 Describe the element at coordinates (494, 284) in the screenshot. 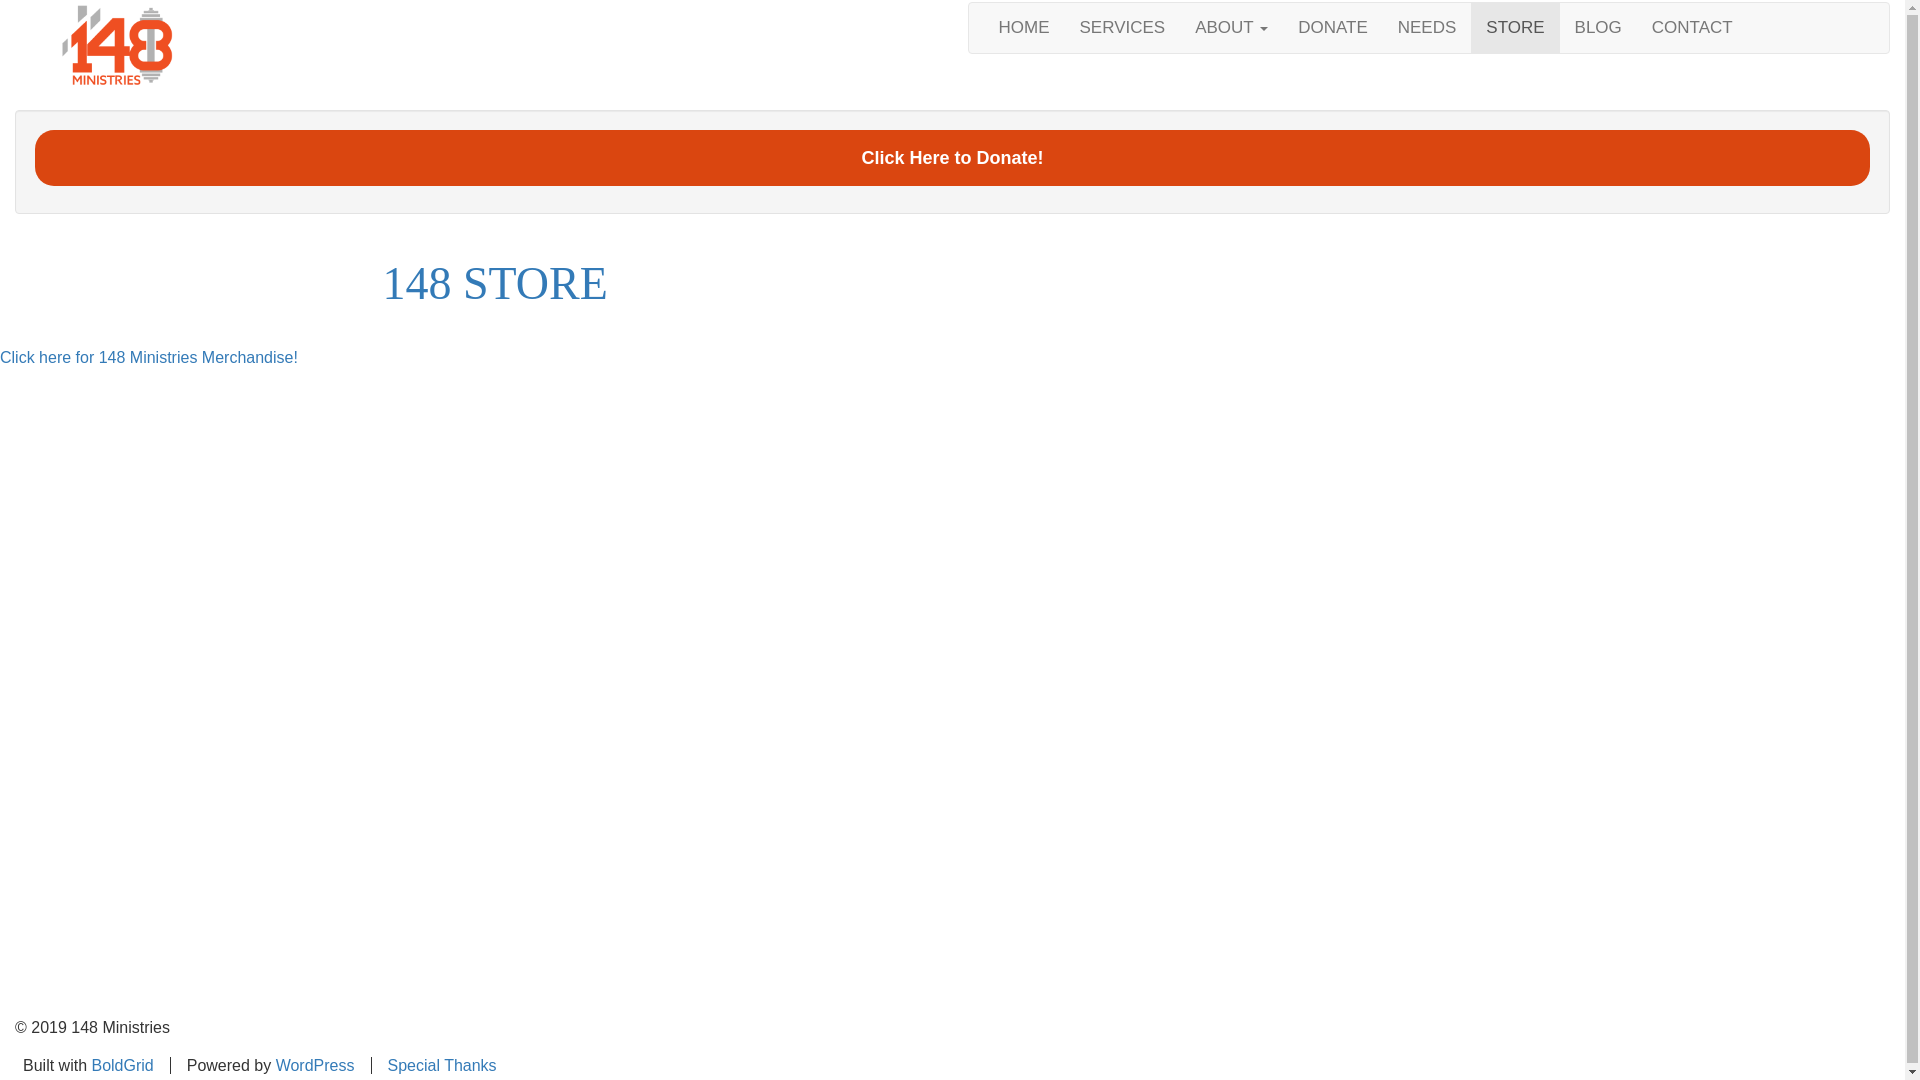

I see `148 STORE` at that location.